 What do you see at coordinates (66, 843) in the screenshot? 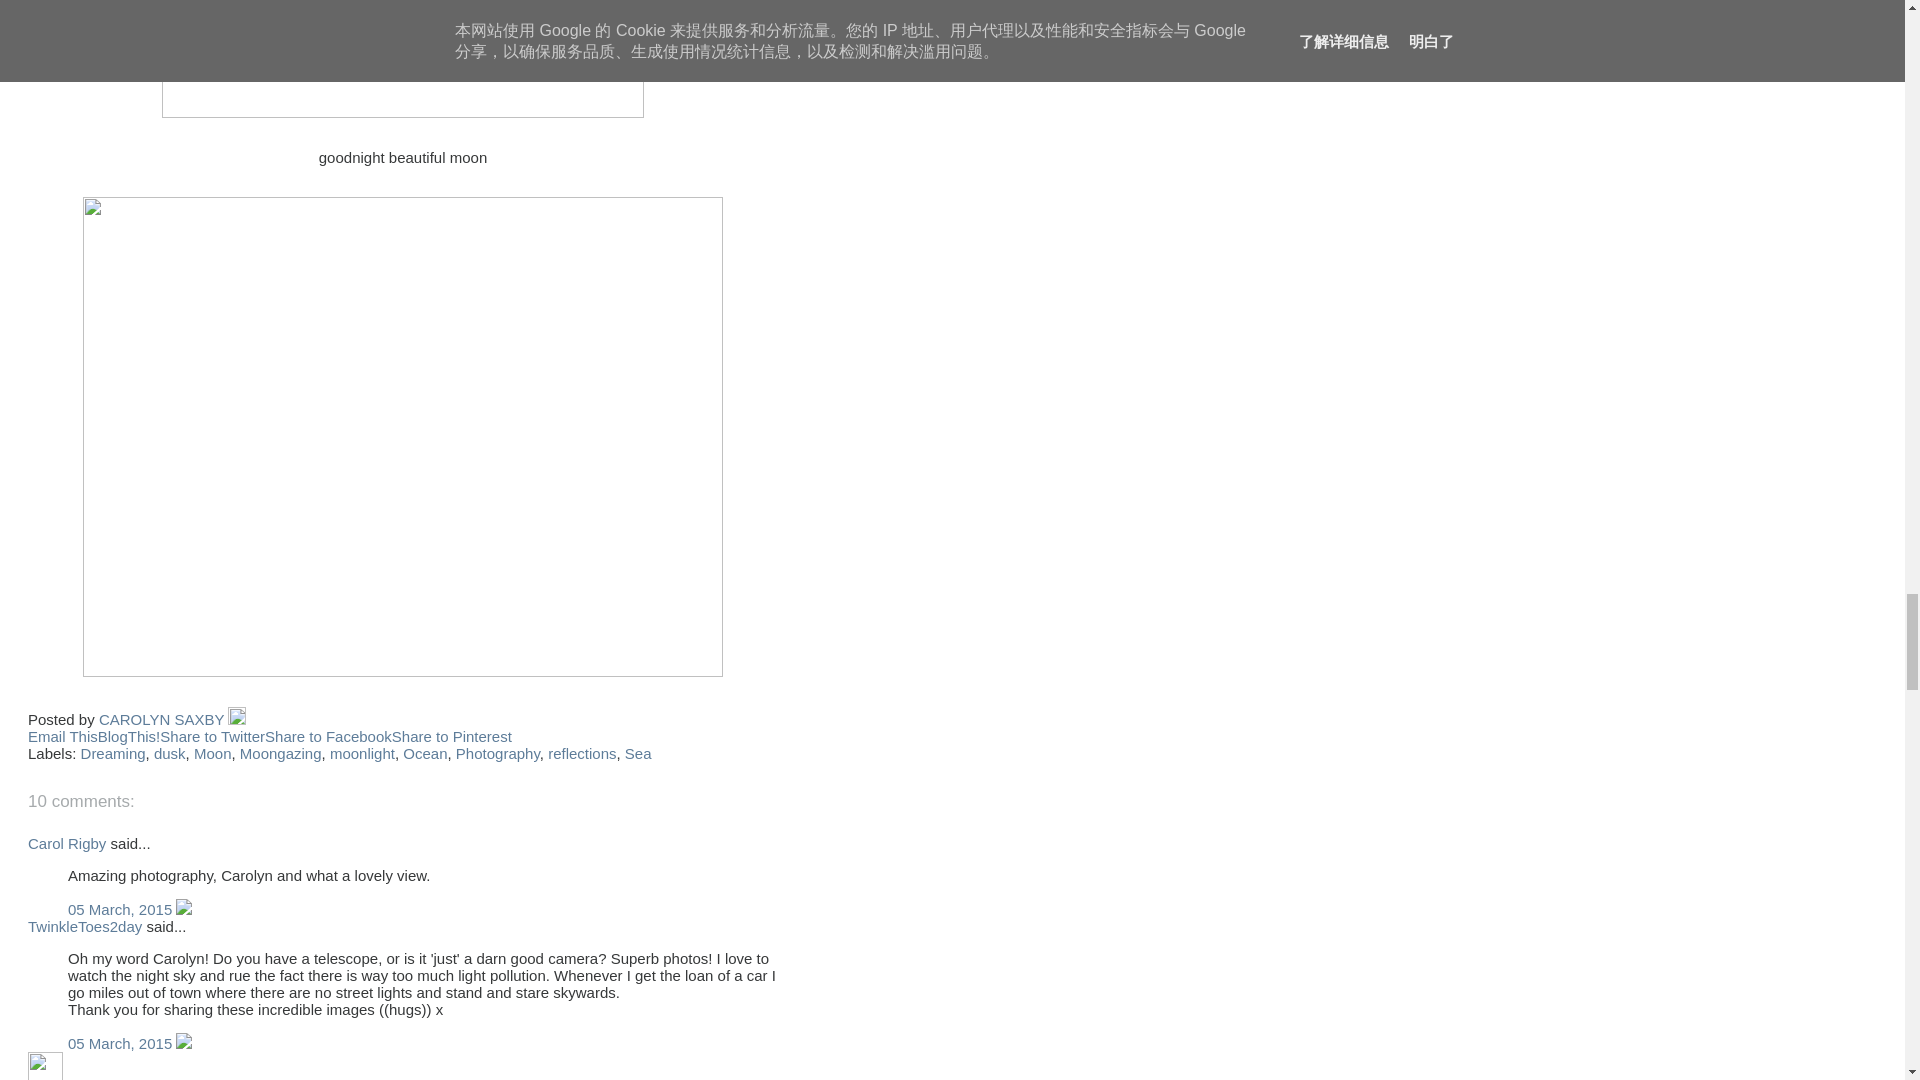
I see `Carol Rigby` at bounding box center [66, 843].